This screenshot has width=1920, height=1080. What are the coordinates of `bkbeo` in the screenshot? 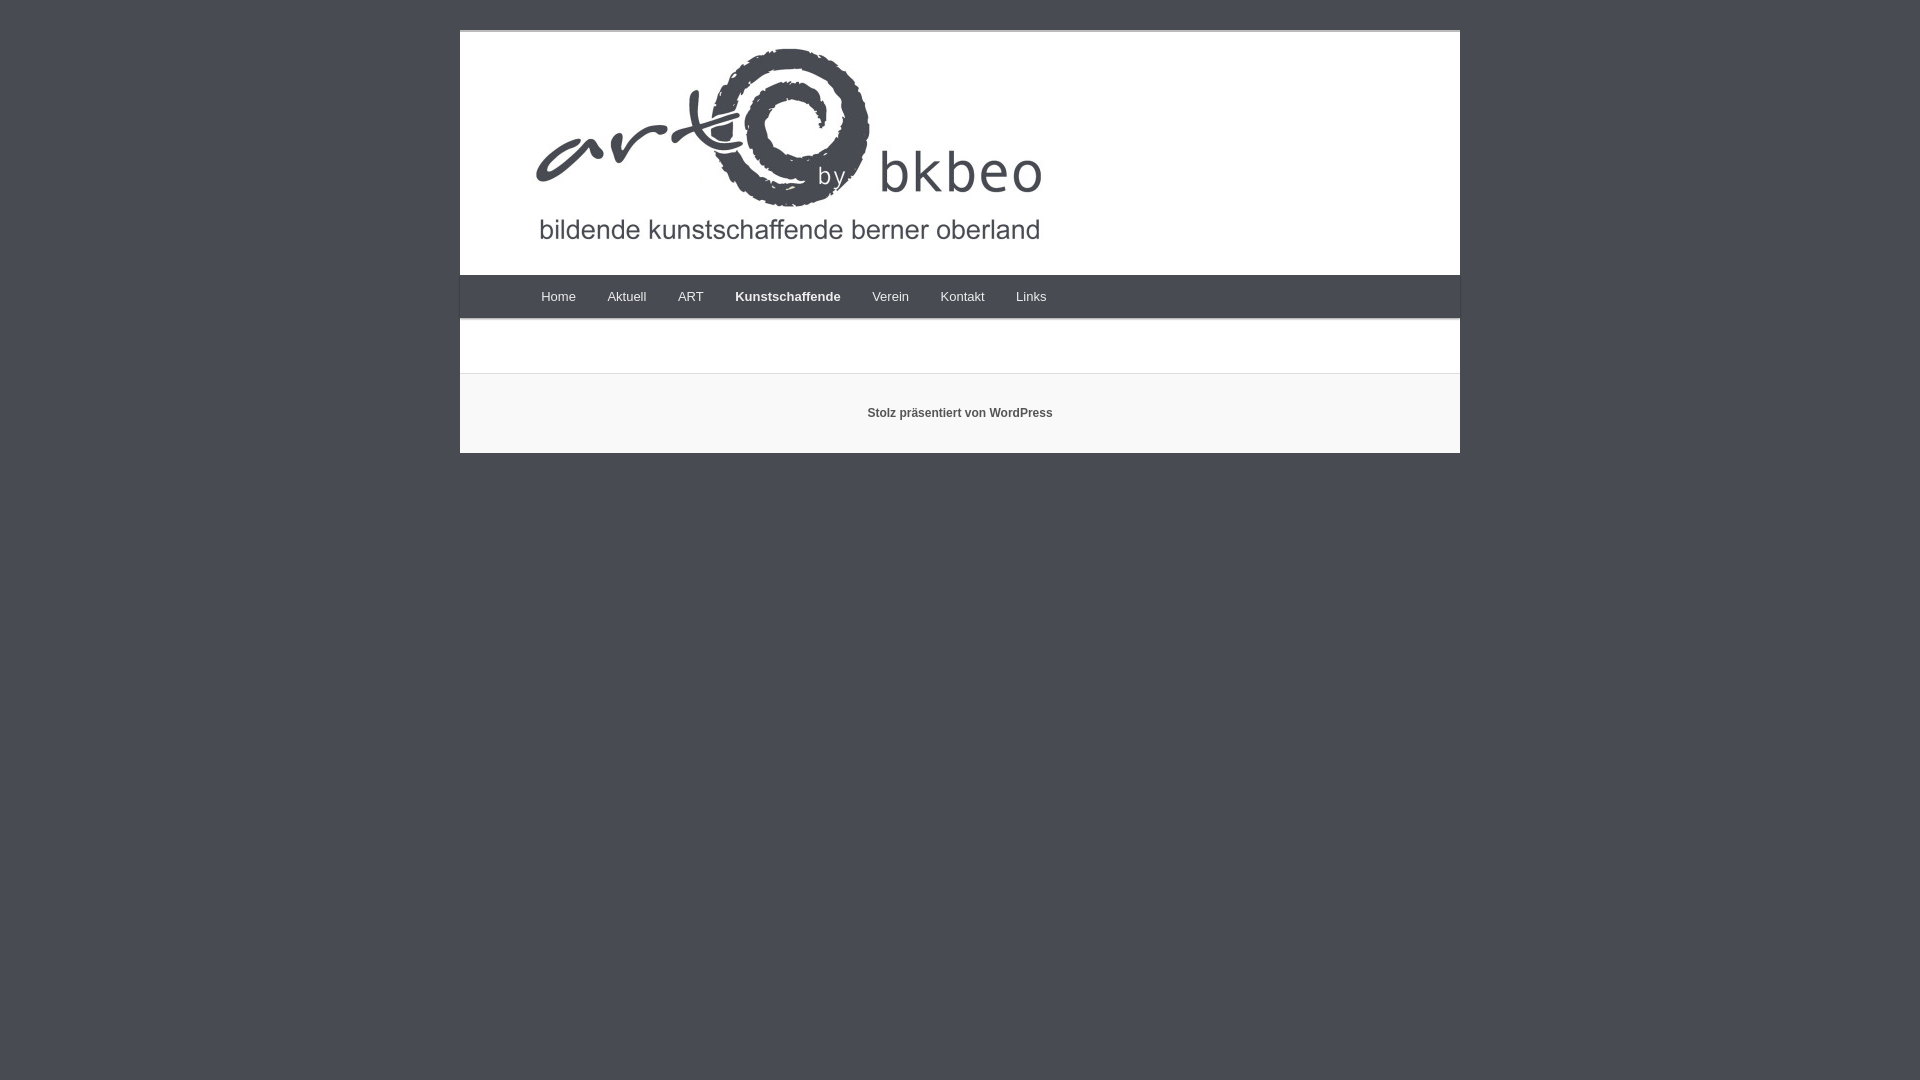 It's located at (580, 104).